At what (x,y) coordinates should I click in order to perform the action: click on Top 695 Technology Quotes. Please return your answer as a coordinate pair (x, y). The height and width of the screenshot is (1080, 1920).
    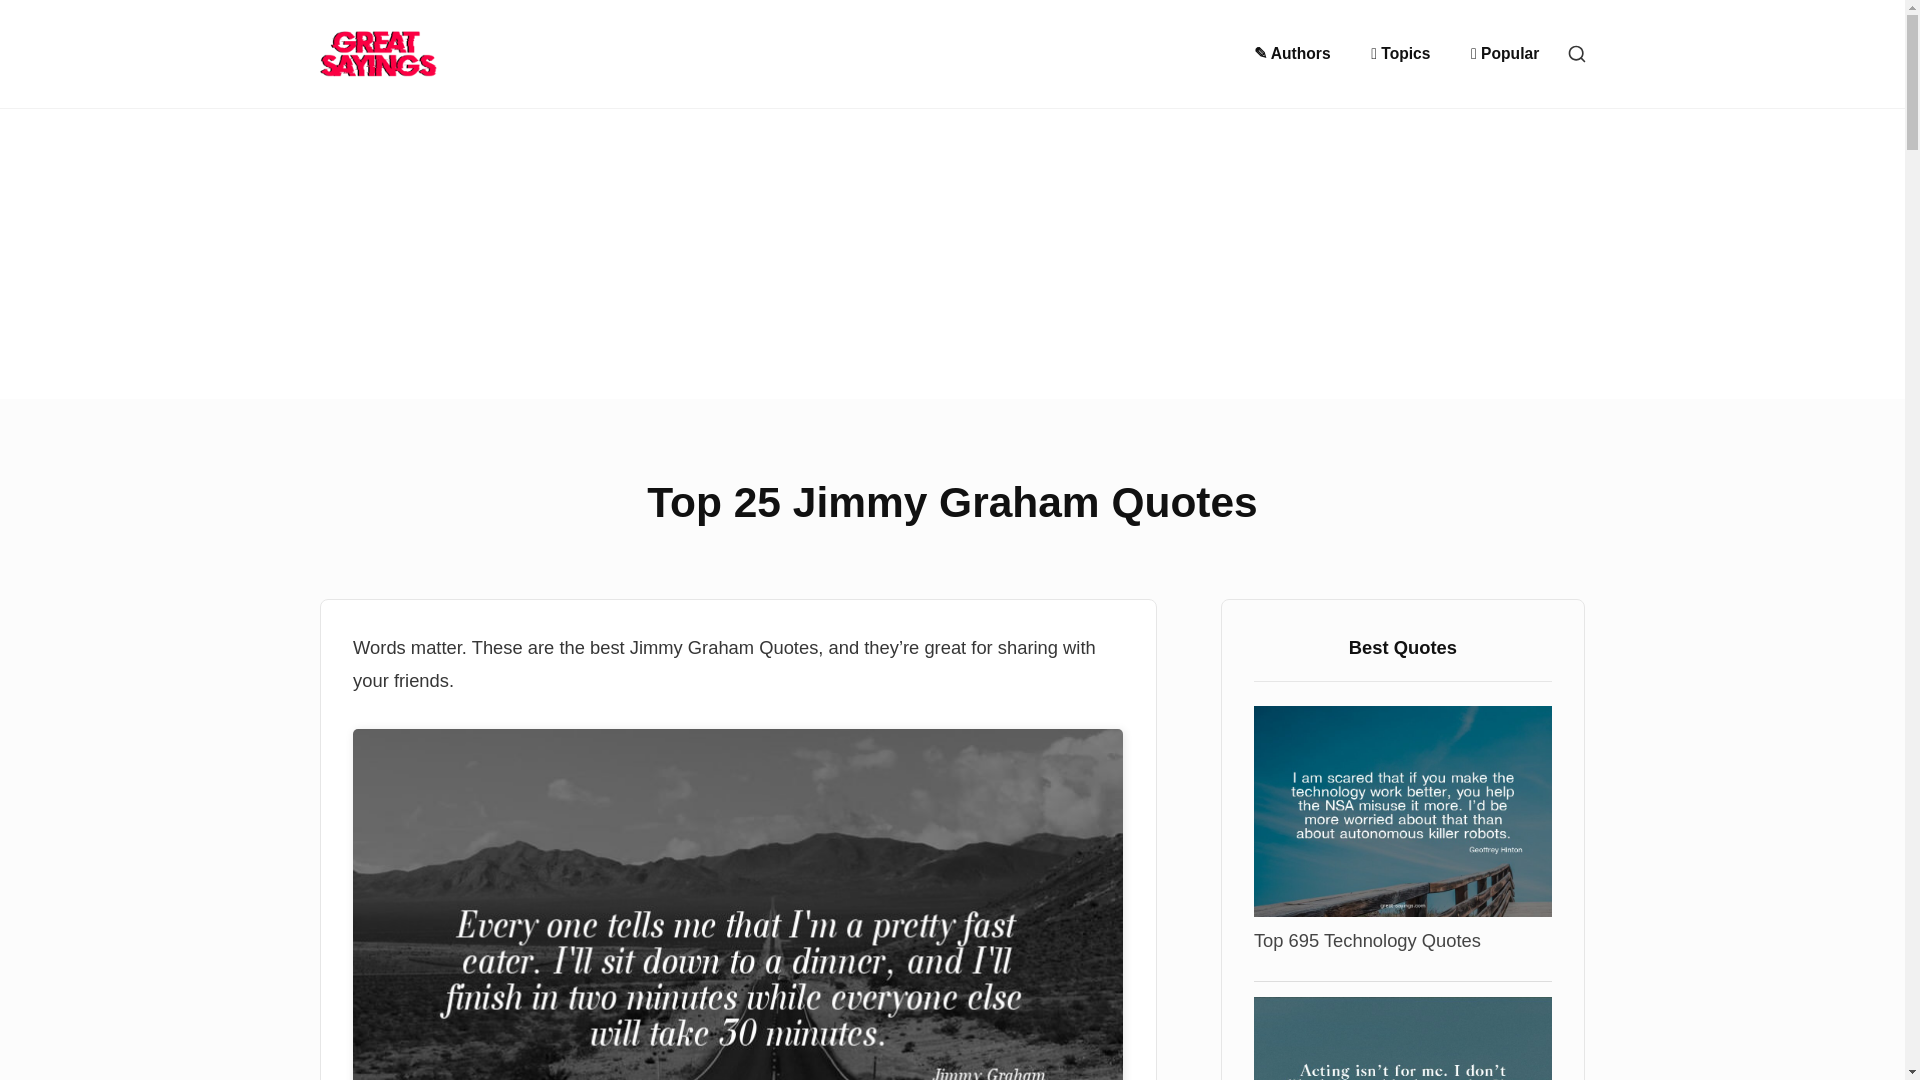
    Looking at the image, I should click on (1402, 810).